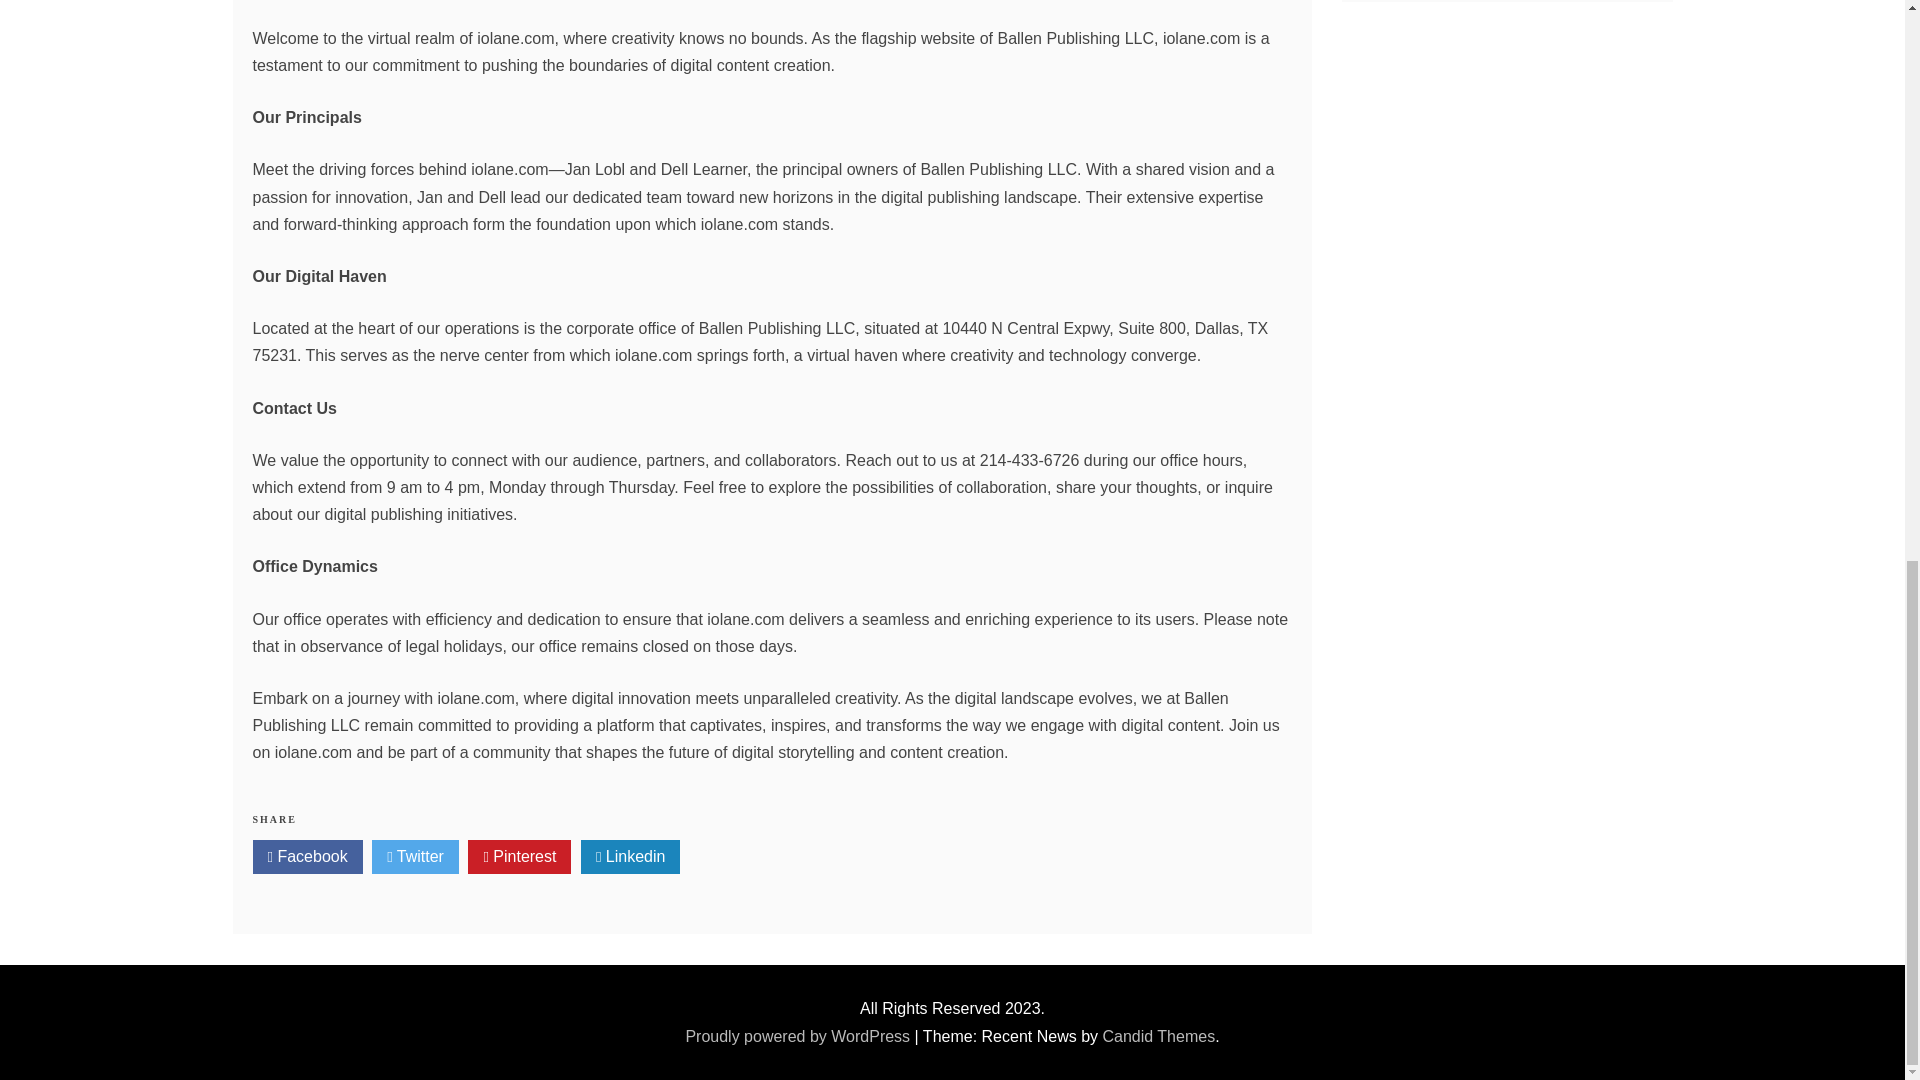  What do you see at coordinates (519, 856) in the screenshot?
I see `Pinterest` at bounding box center [519, 856].